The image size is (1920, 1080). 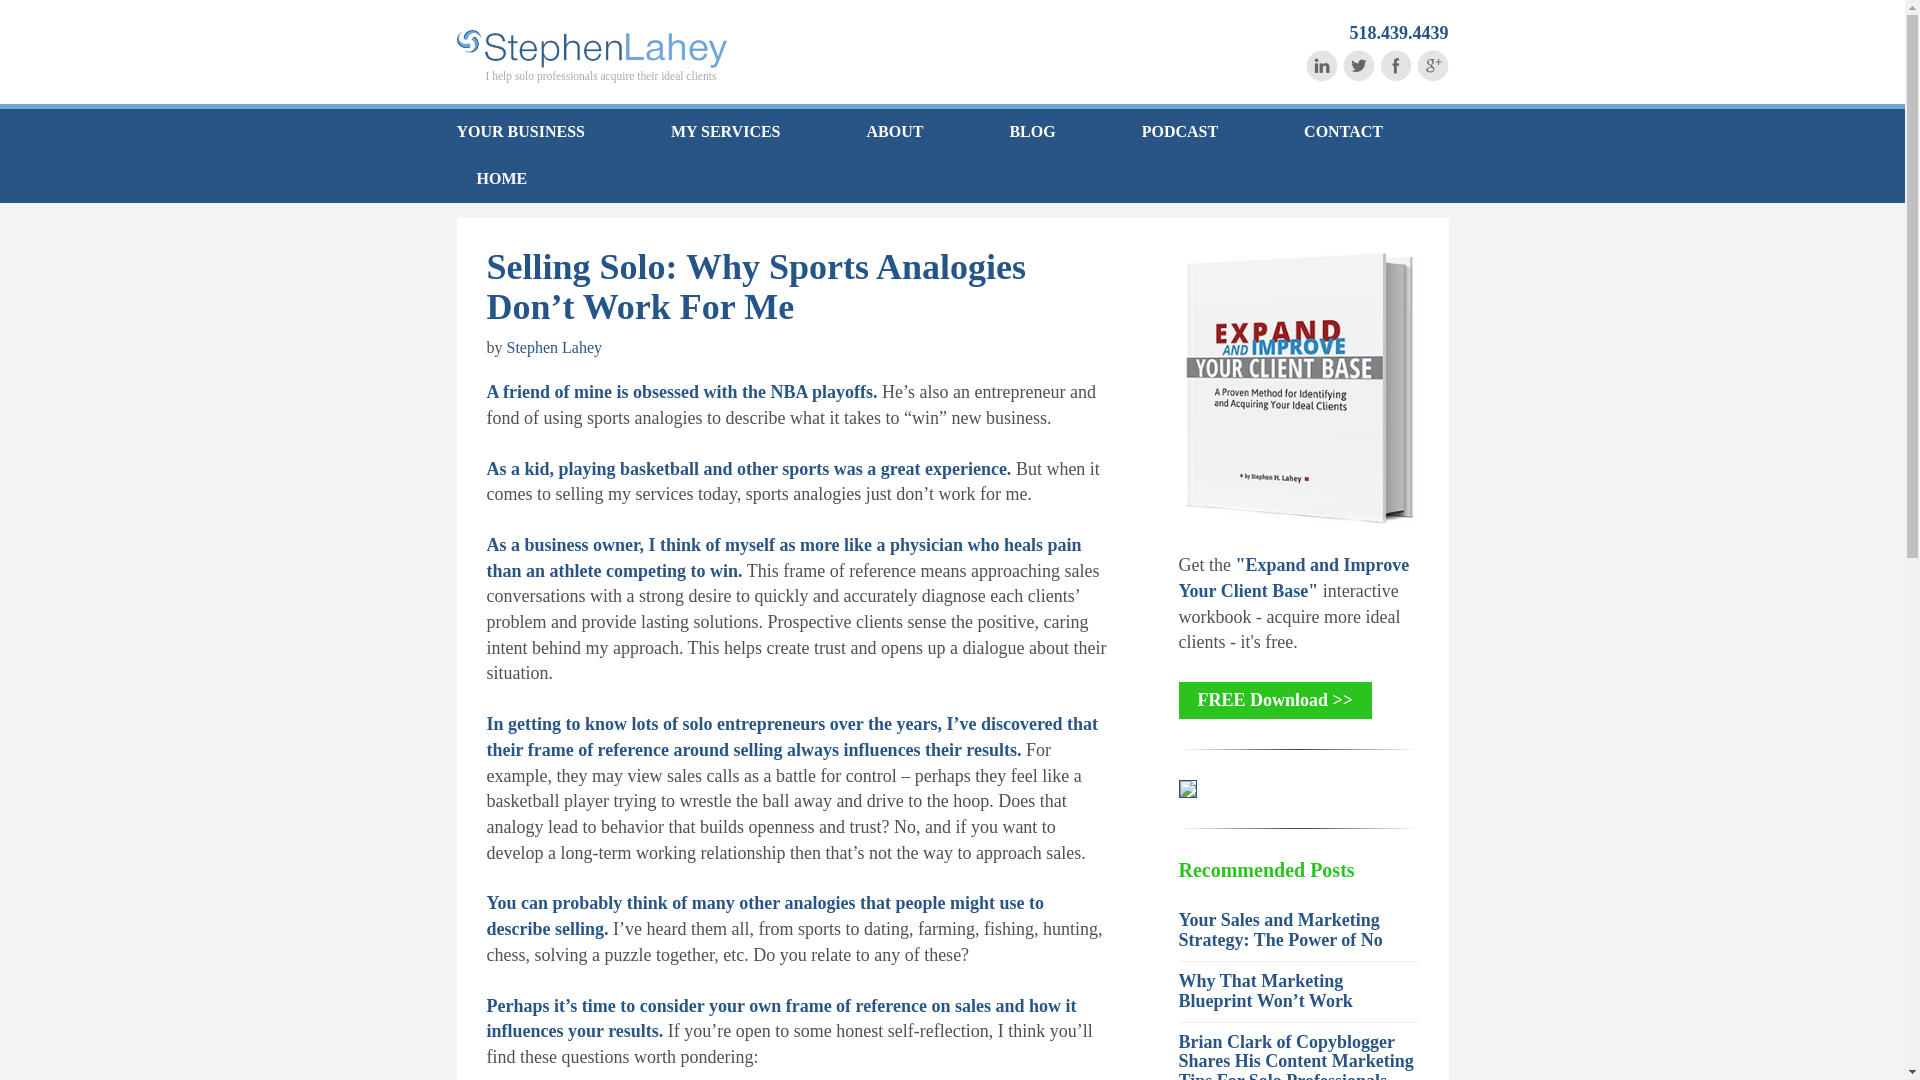 What do you see at coordinates (554, 348) in the screenshot?
I see `Stephen Lahey` at bounding box center [554, 348].